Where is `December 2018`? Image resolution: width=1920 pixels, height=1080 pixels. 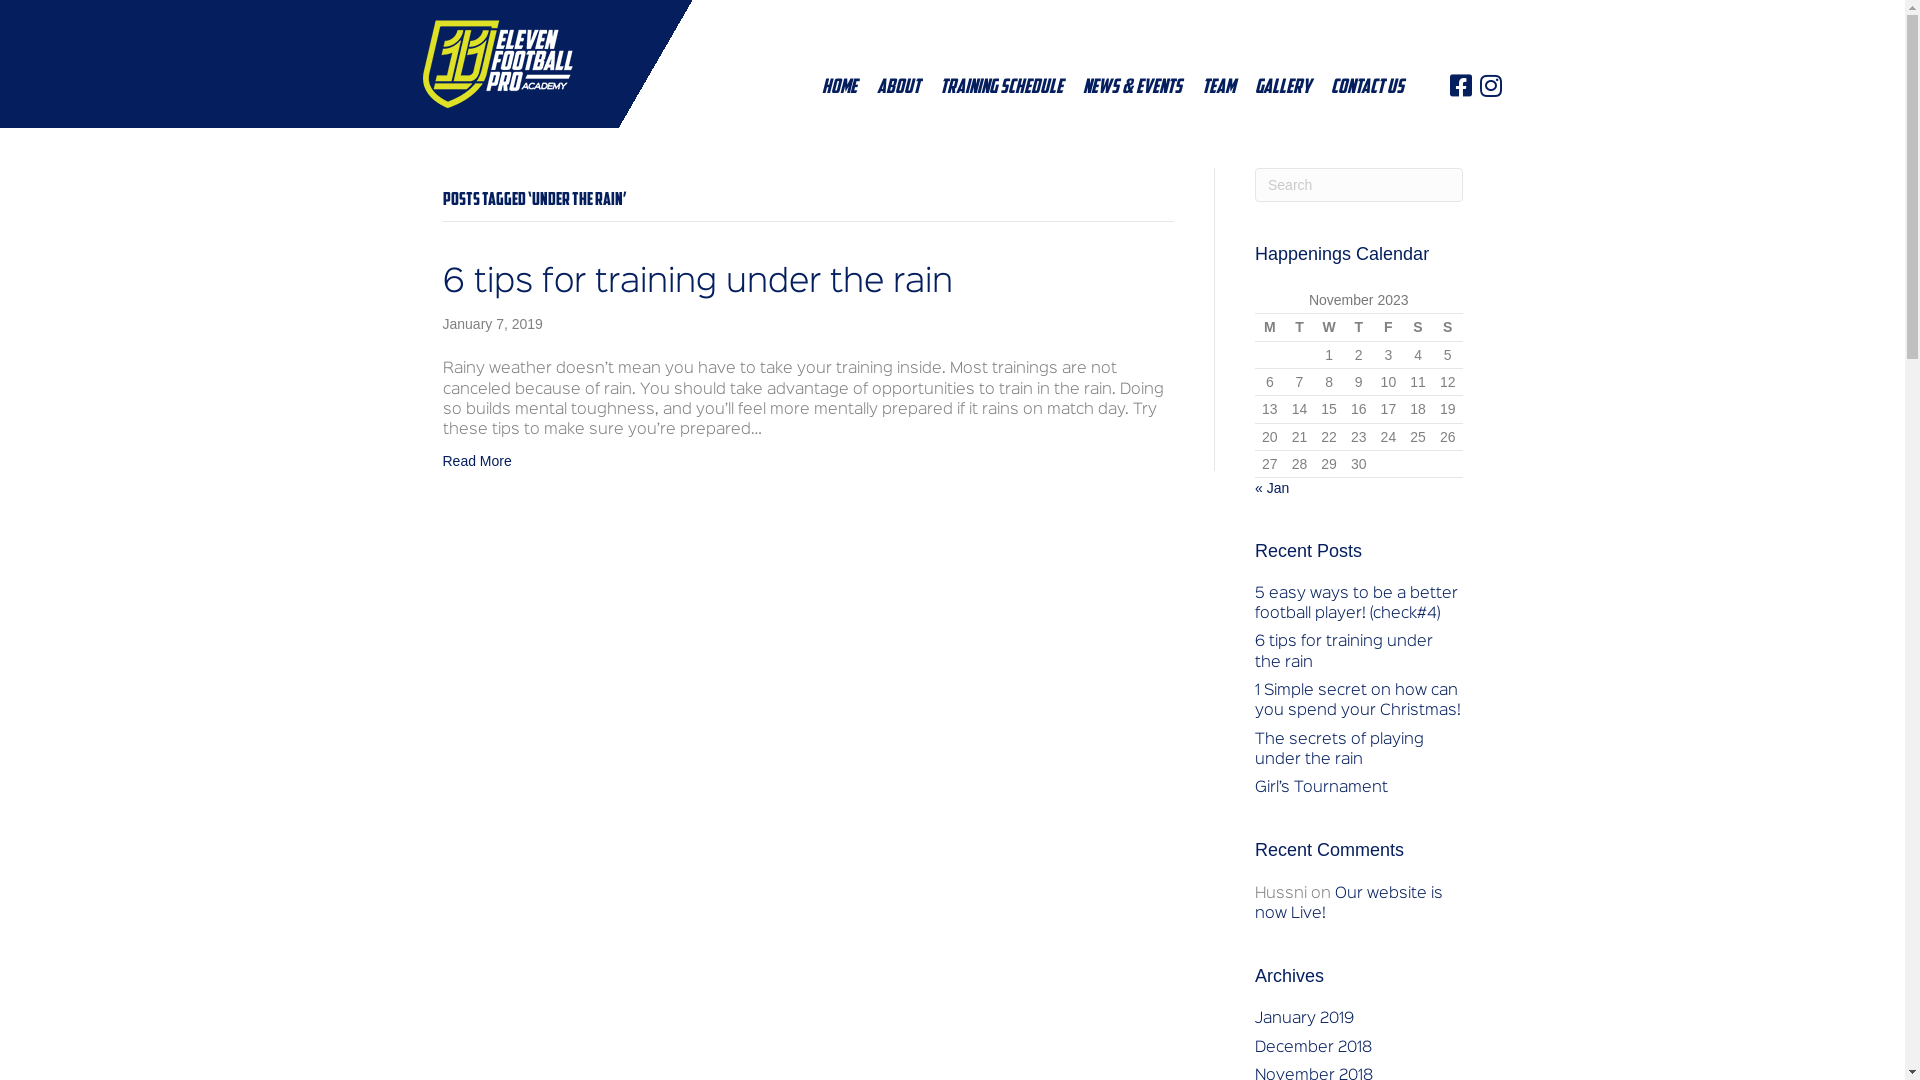 December 2018 is located at coordinates (1314, 1048).